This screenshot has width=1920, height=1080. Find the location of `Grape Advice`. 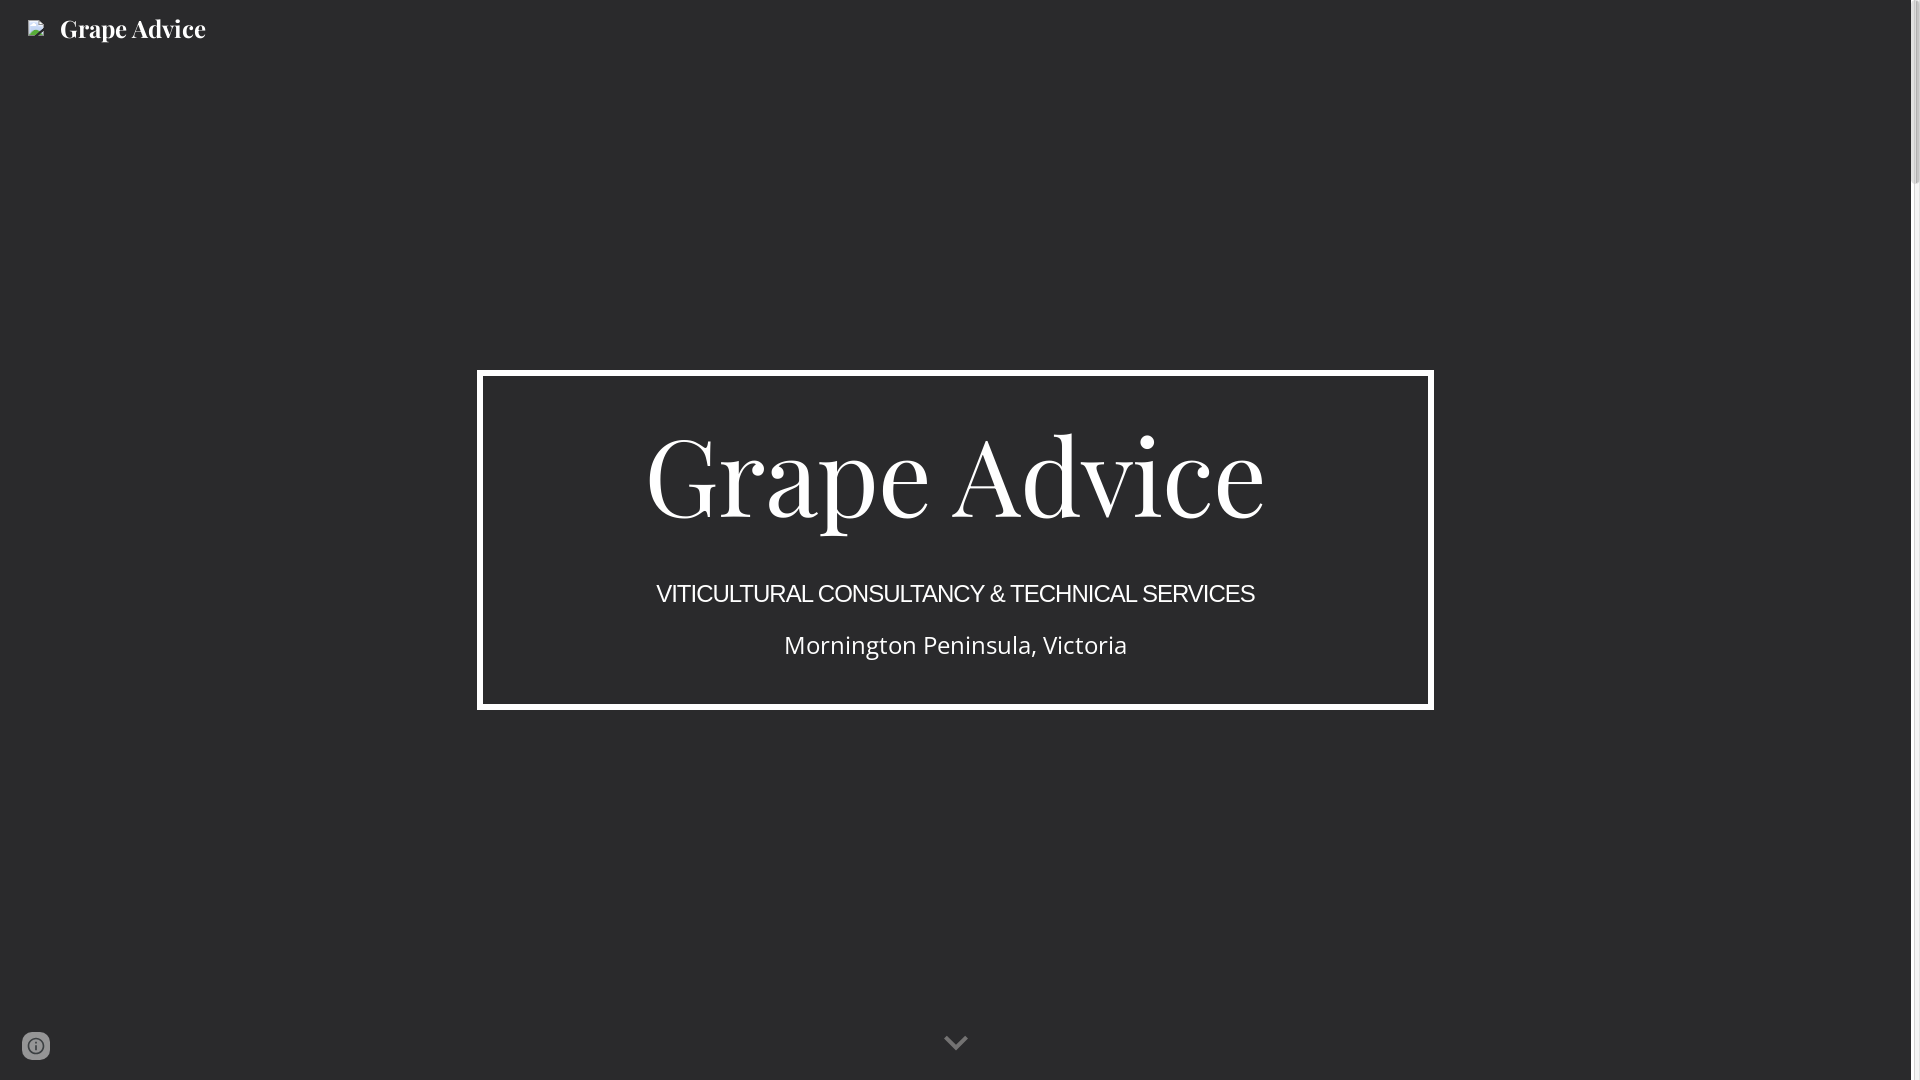

Grape Advice is located at coordinates (117, 24).